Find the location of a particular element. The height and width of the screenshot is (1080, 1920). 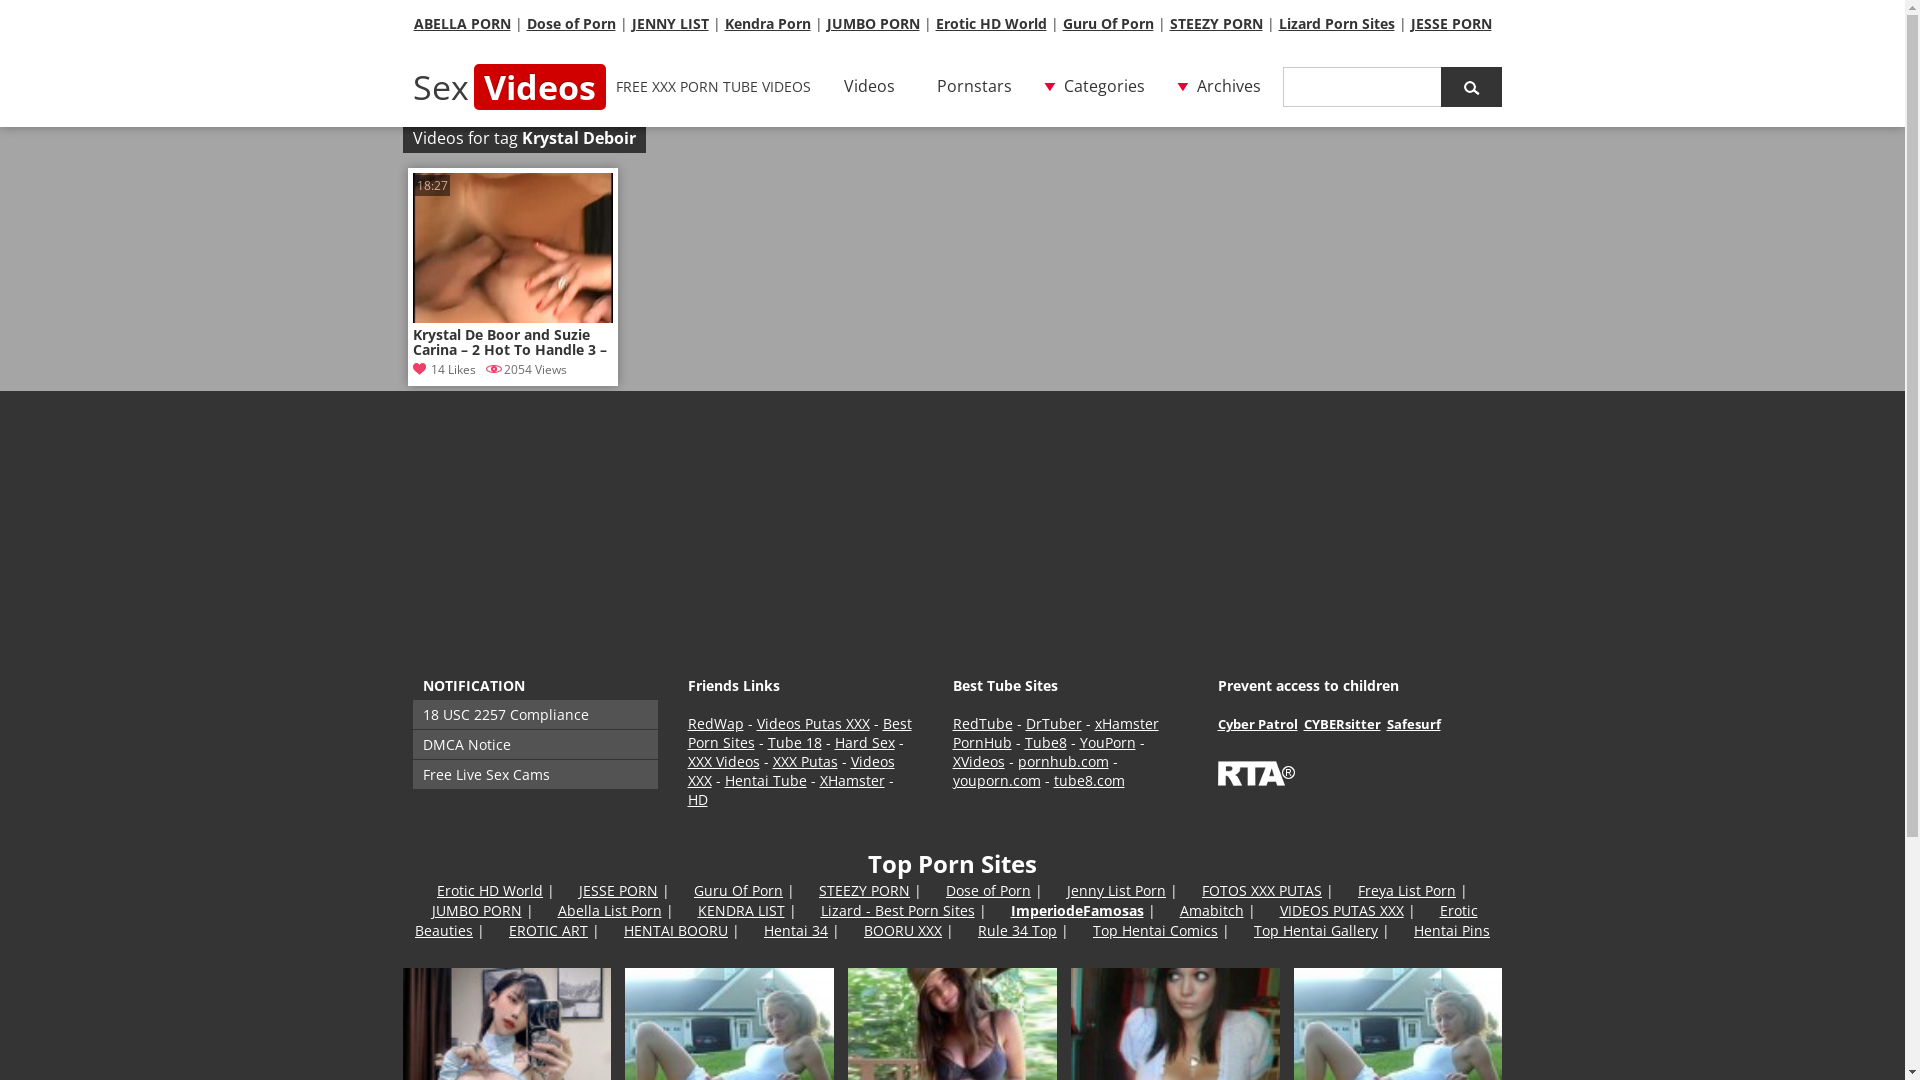

JESSE PORN is located at coordinates (1450, 24).